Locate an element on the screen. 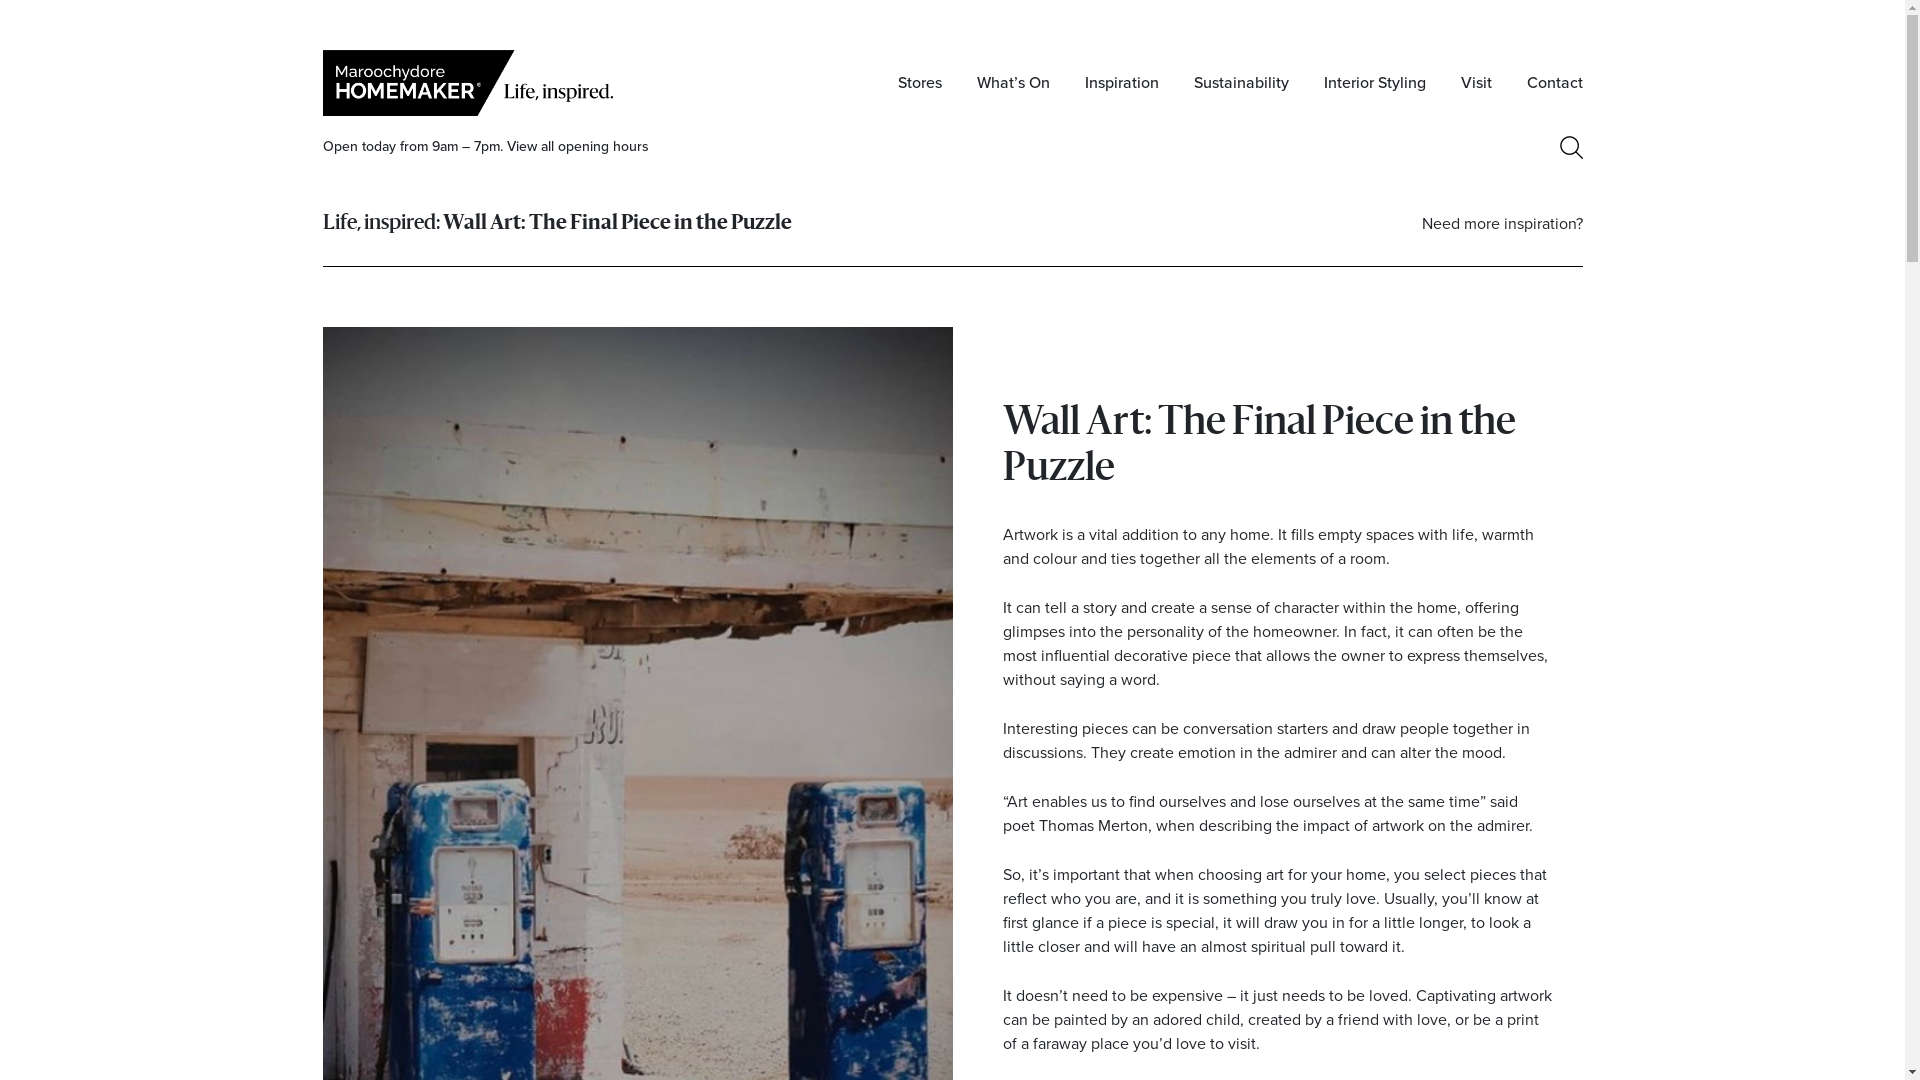 Image resolution: width=1920 pixels, height=1080 pixels. Inspiration is located at coordinates (1121, 83).